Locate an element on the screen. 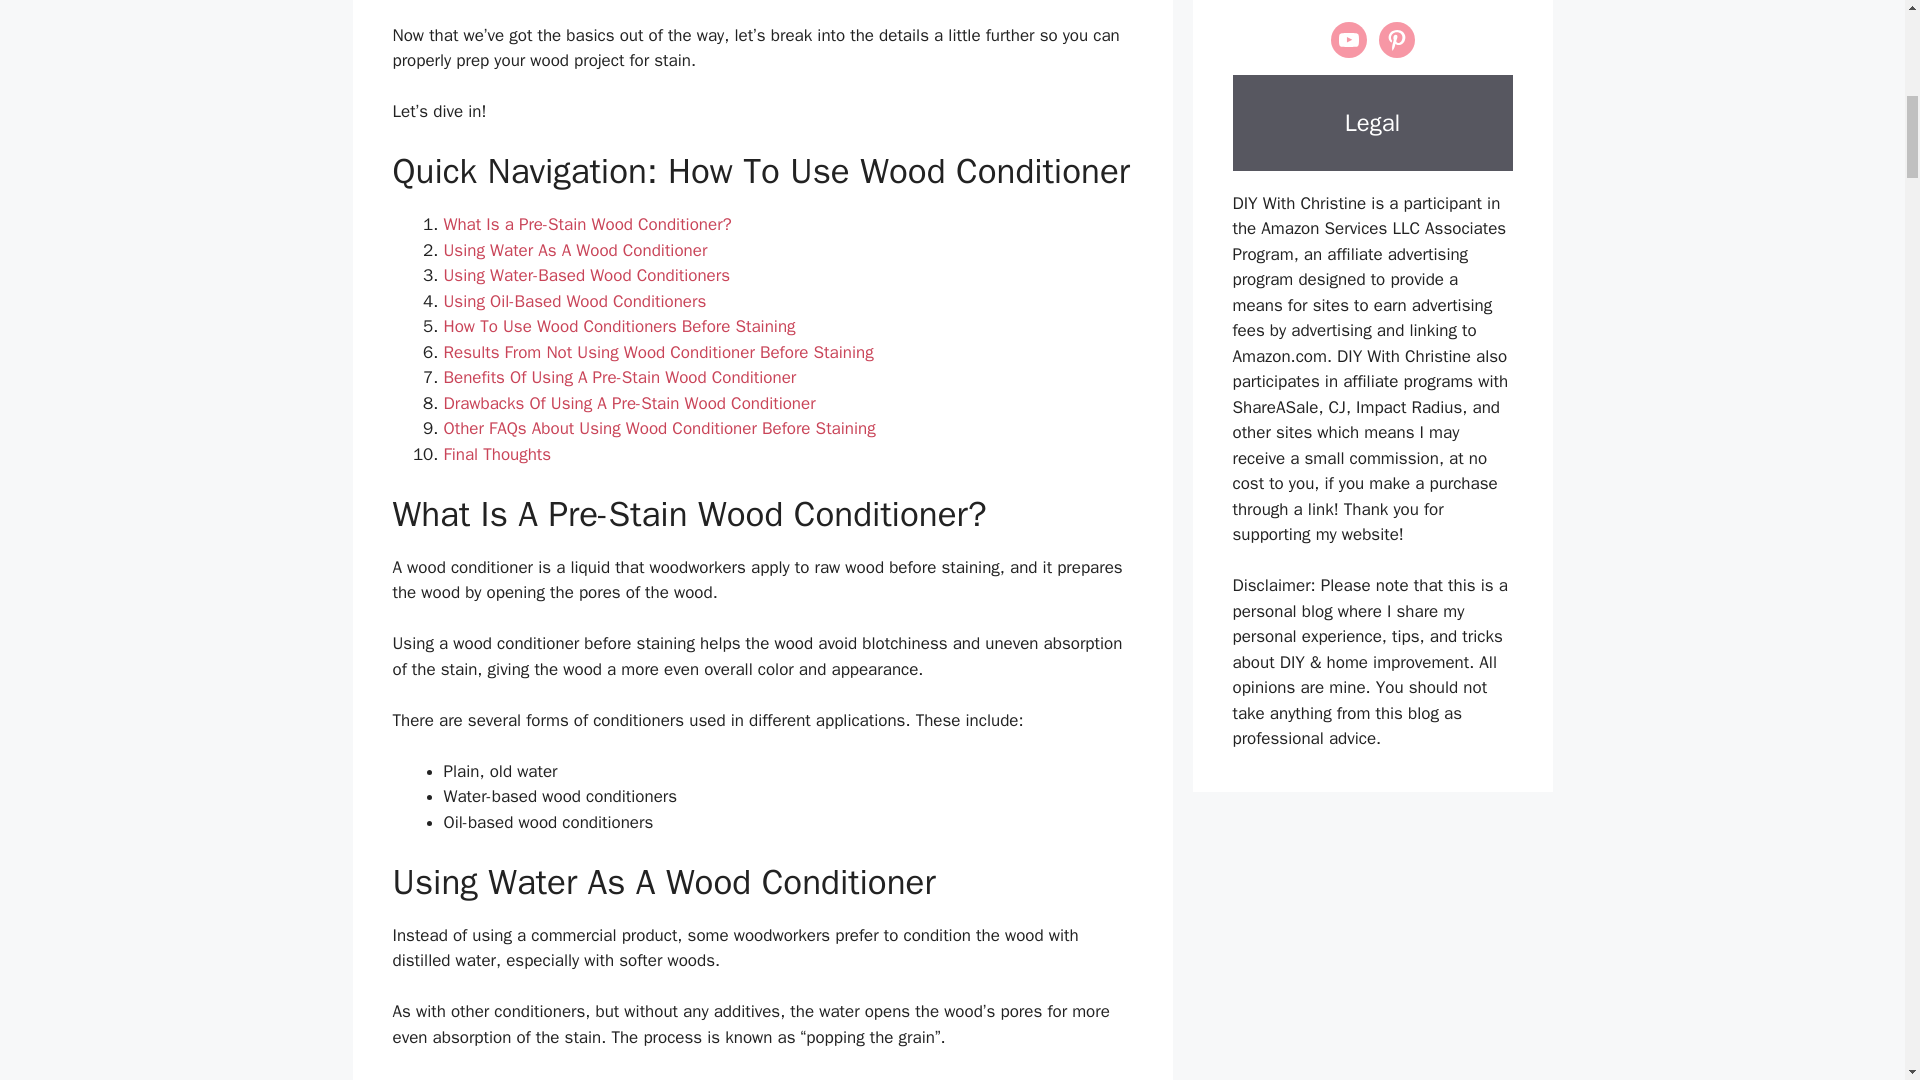 Image resolution: width=1920 pixels, height=1080 pixels. Results From Not Using Wood Conditioner Before Staining is located at coordinates (658, 352).